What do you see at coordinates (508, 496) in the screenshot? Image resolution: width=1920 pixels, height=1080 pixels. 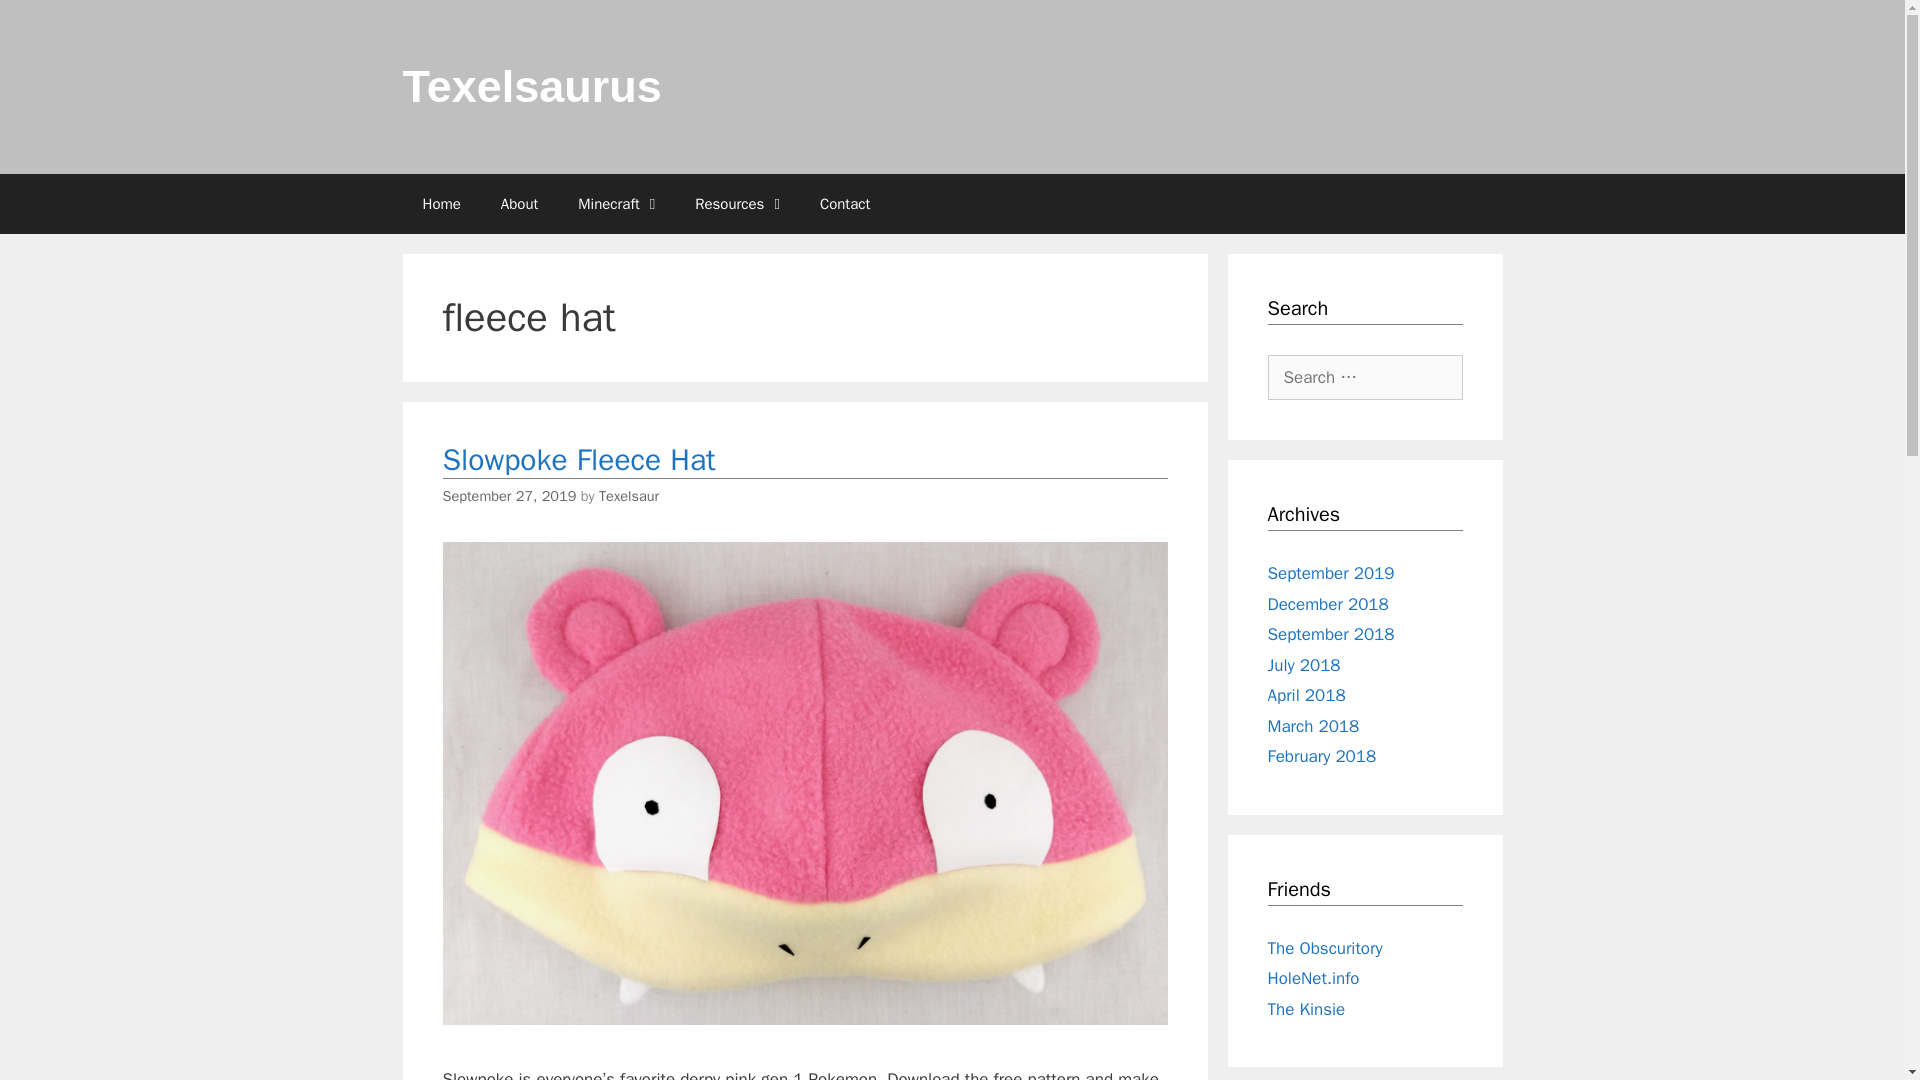 I see `4:57 am` at bounding box center [508, 496].